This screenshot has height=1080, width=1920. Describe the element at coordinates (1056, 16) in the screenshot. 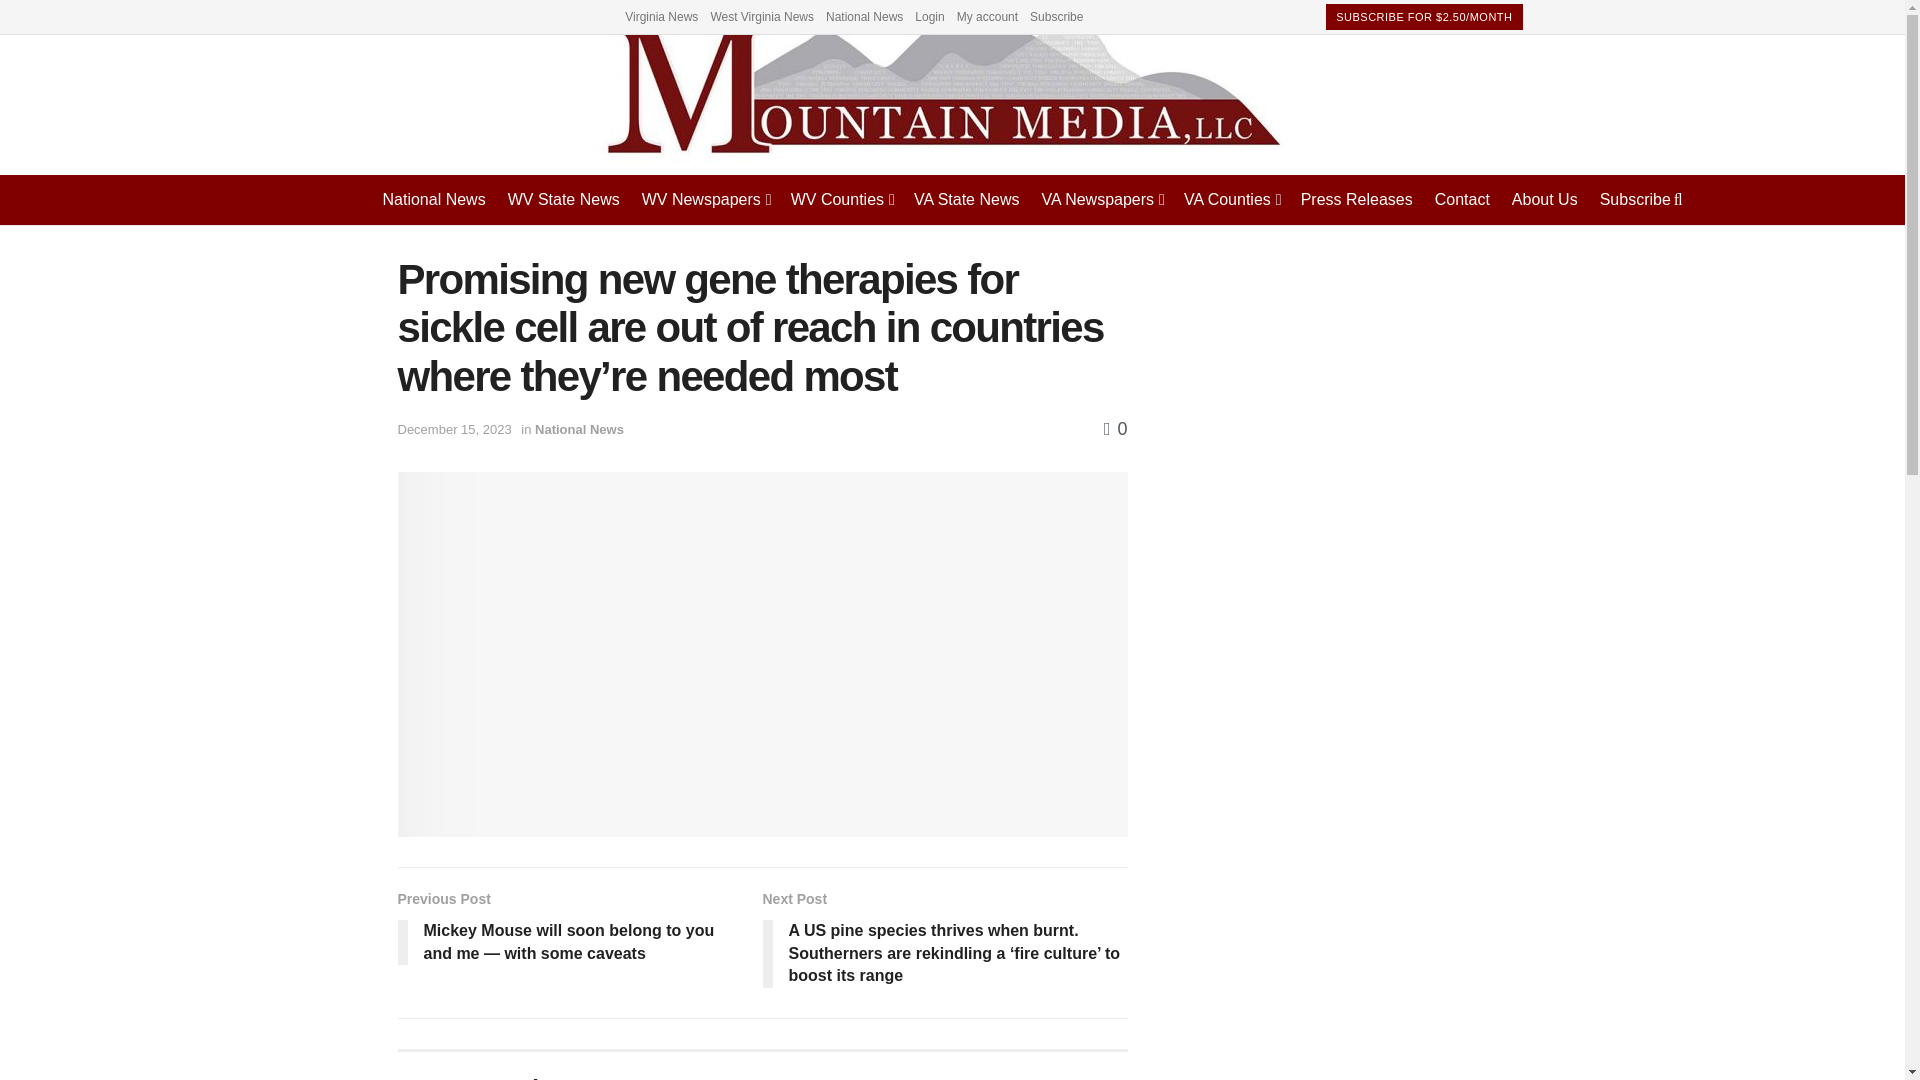

I see `Subscribe` at that location.